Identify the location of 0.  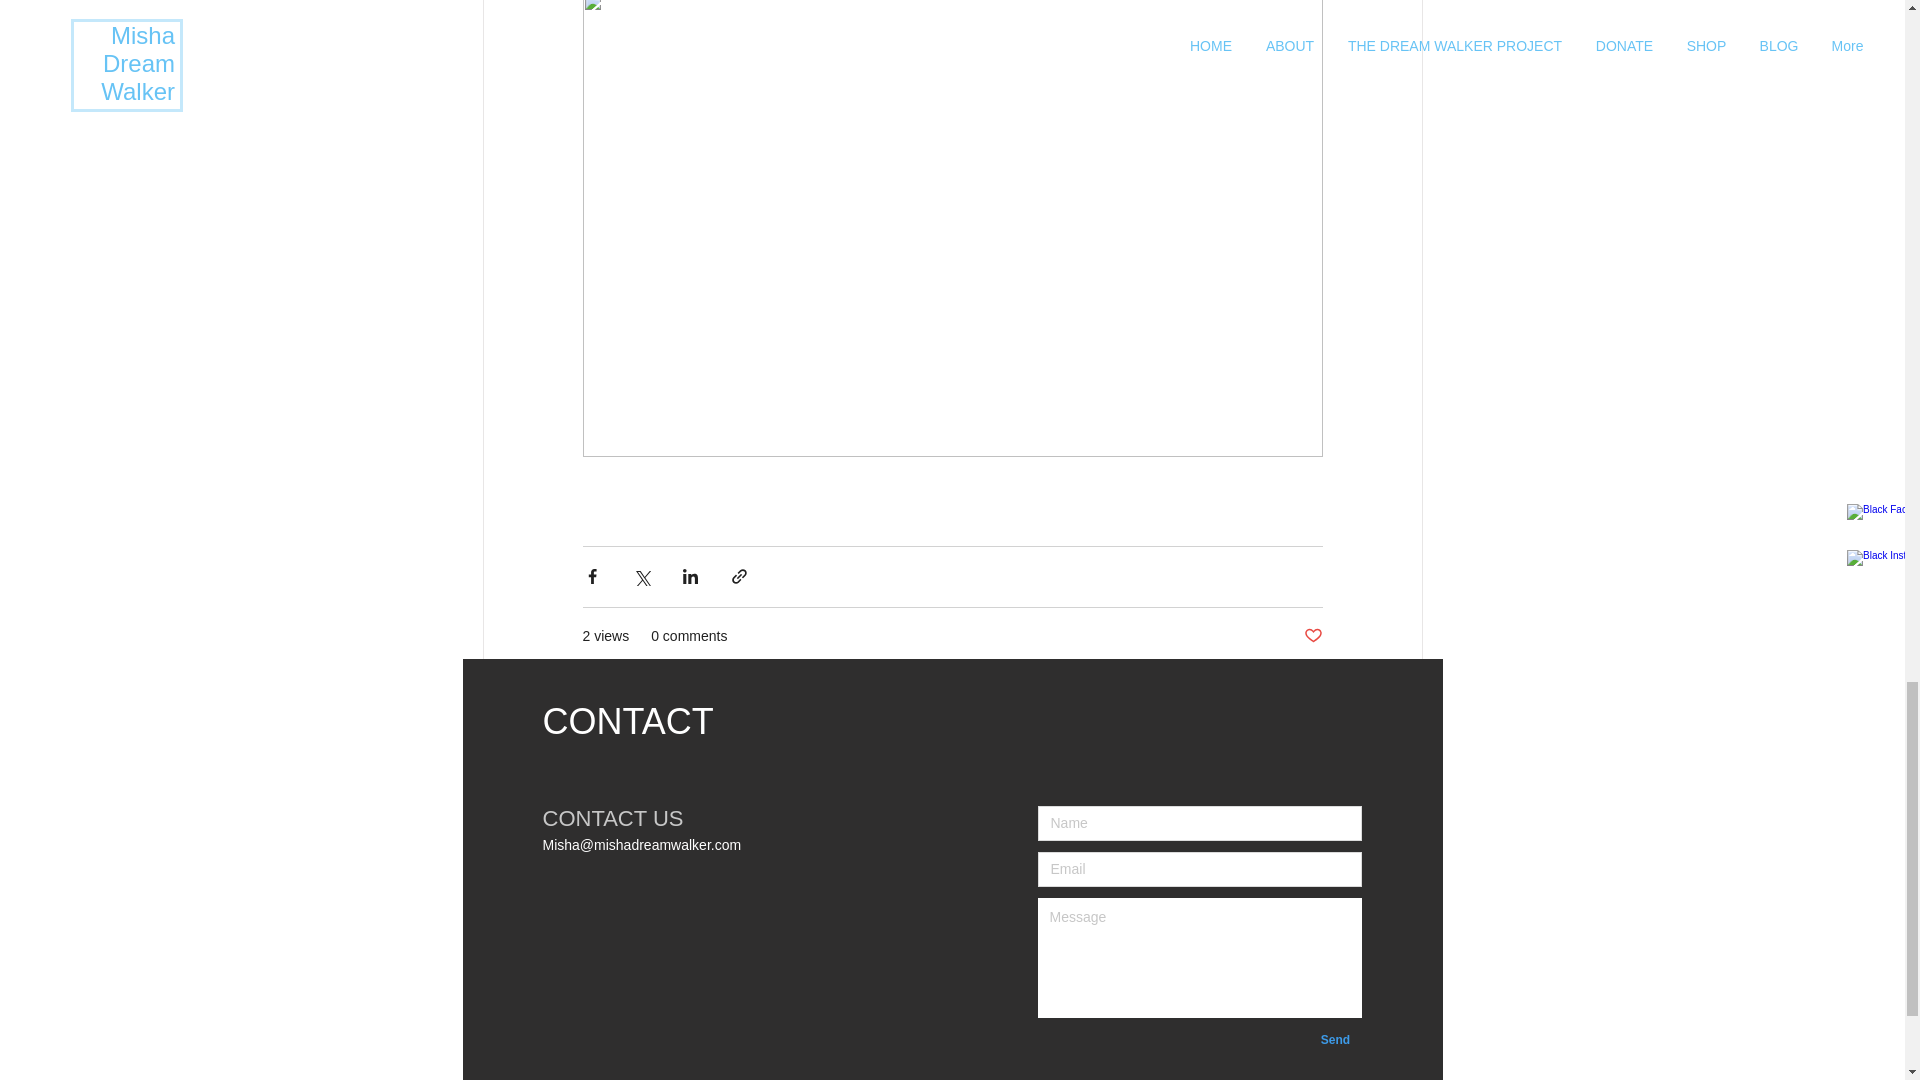
(1312, 636).